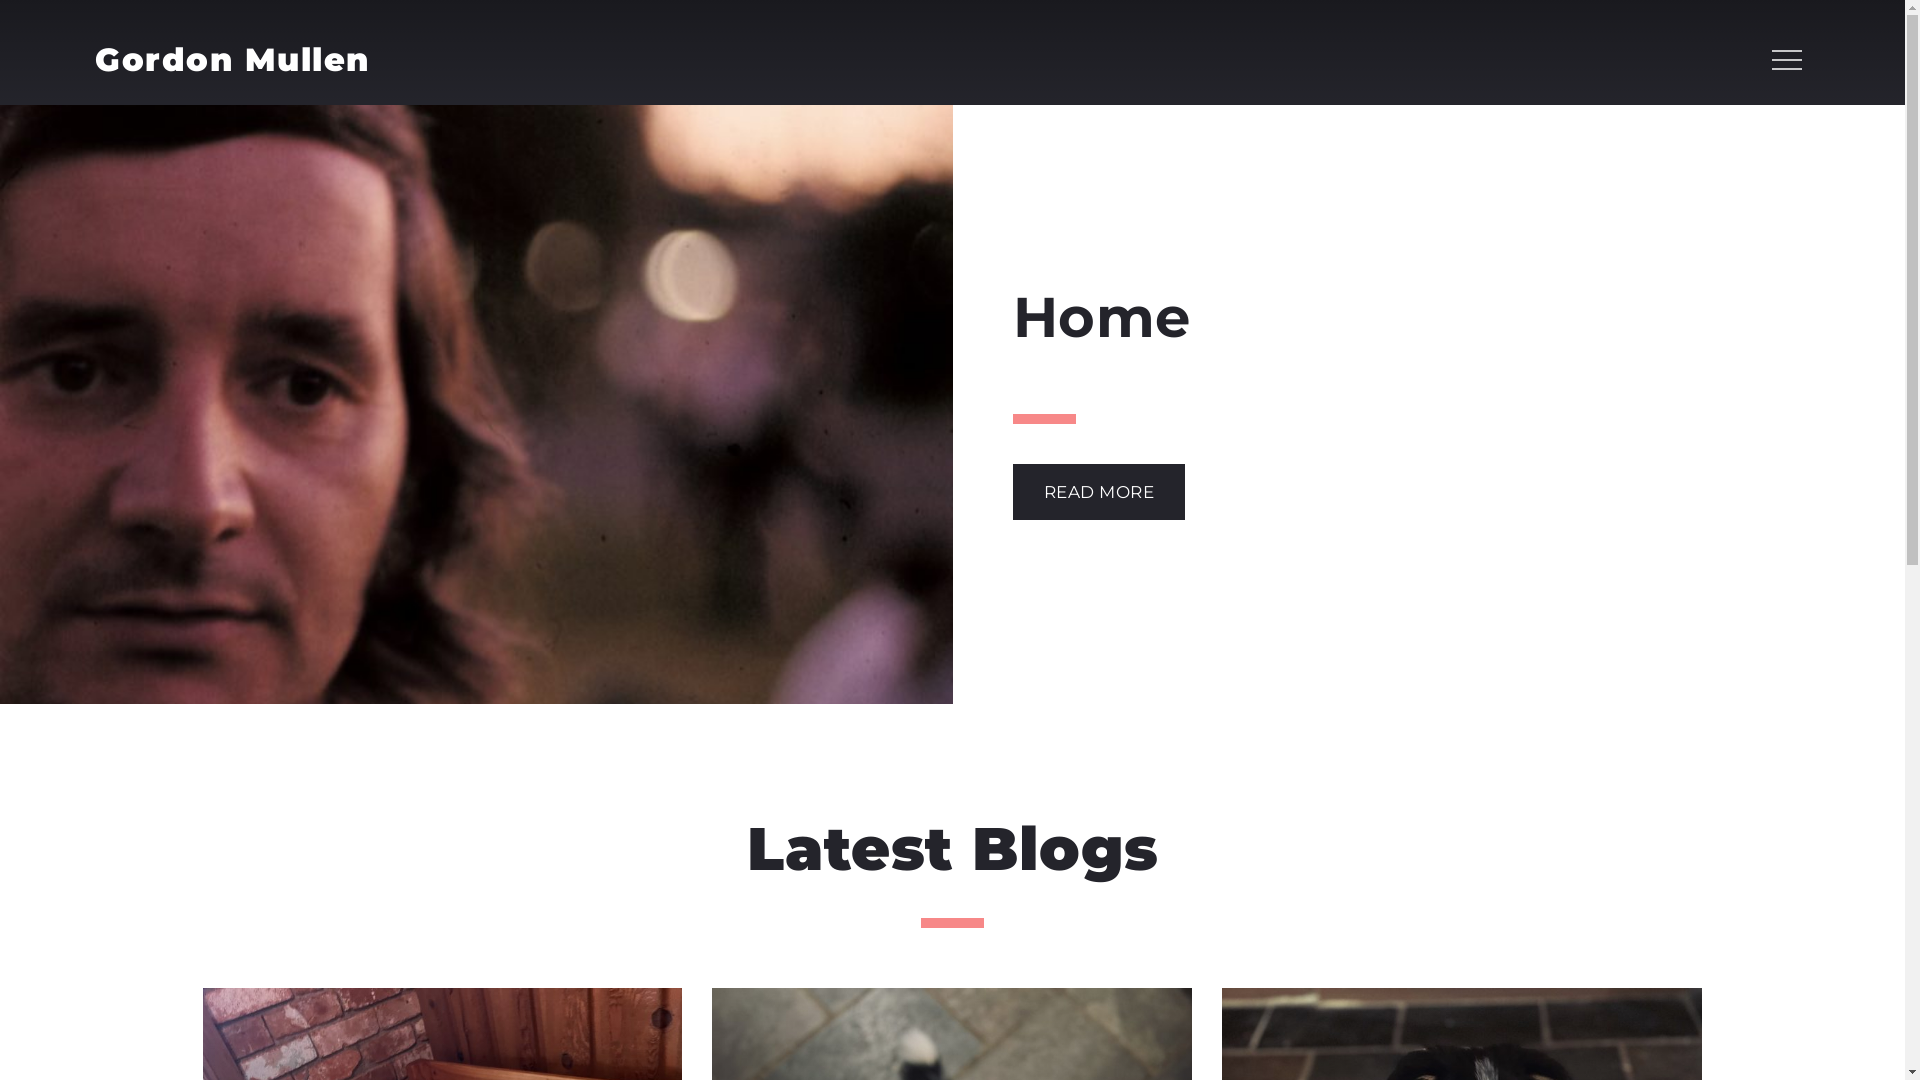 This screenshot has width=1920, height=1080. I want to click on Menu, so click(1785, 60).